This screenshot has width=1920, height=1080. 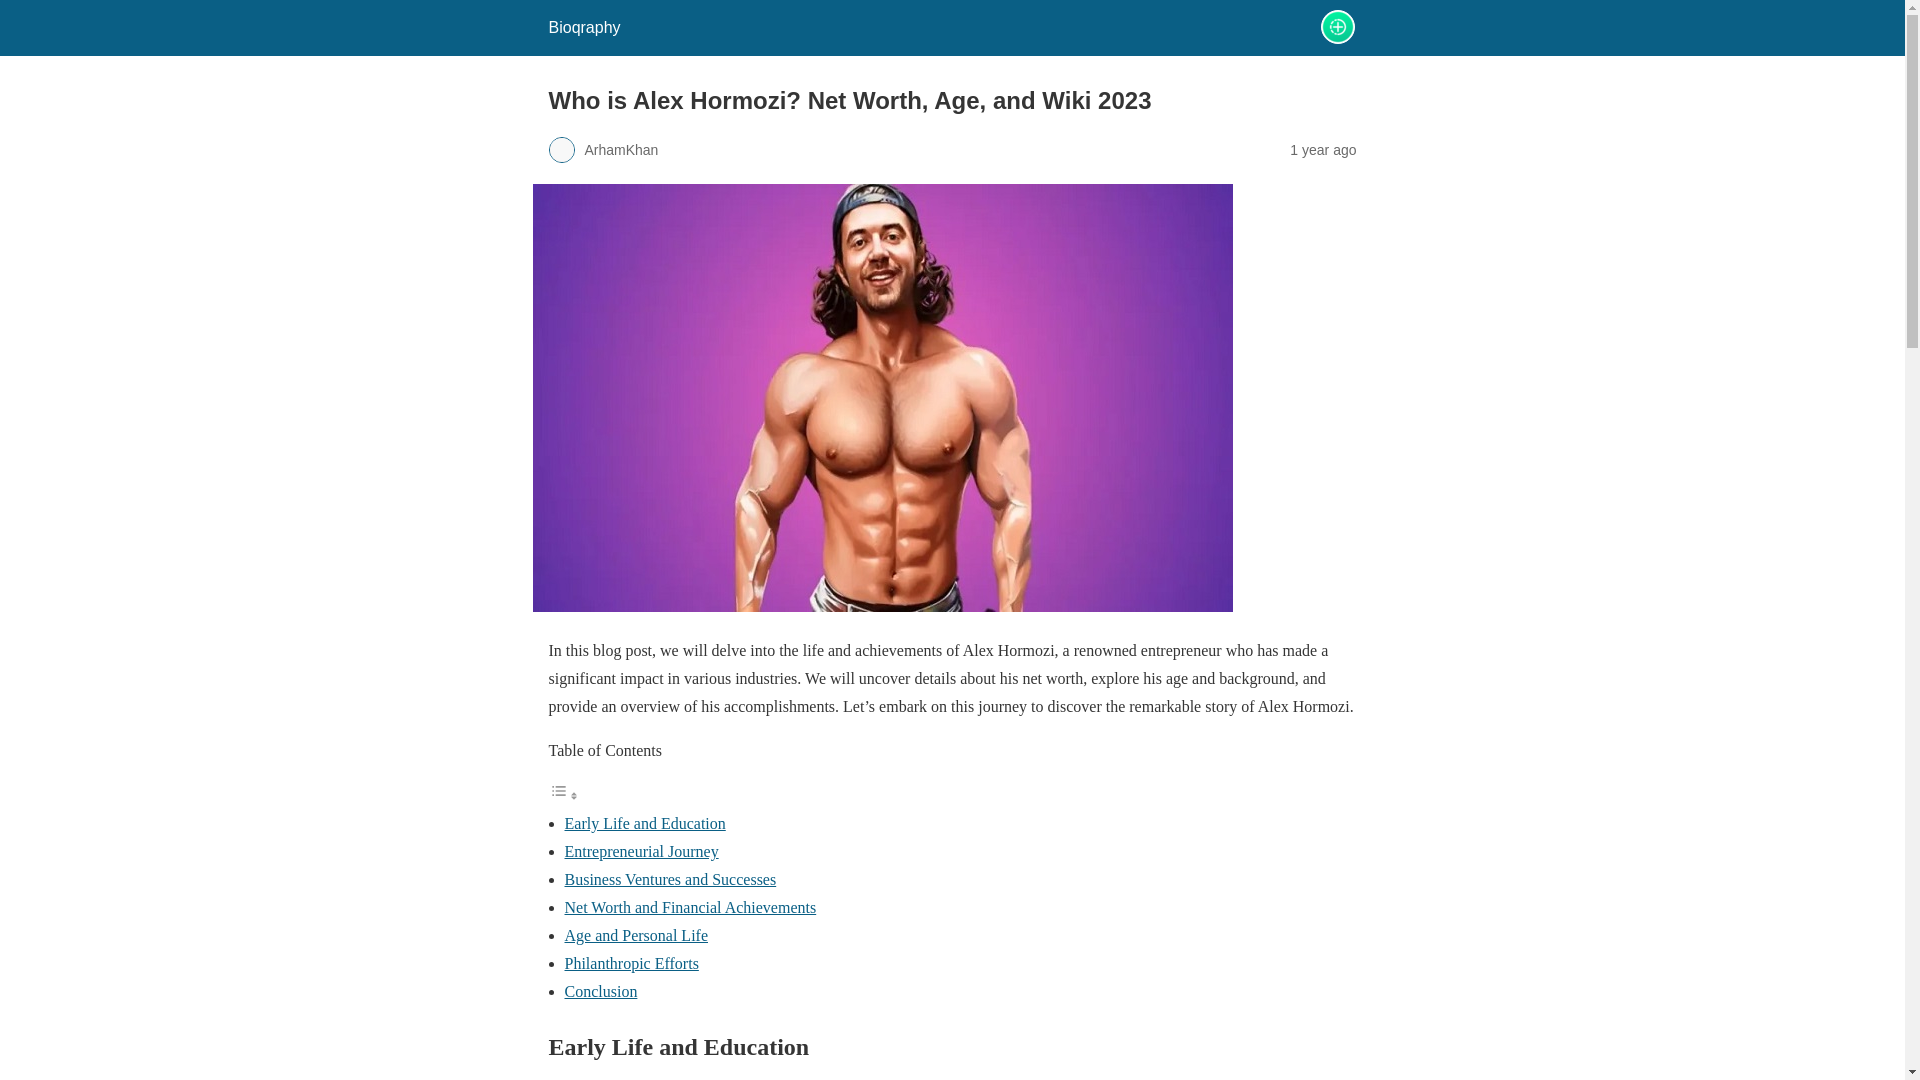 What do you see at coordinates (644, 823) in the screenshot?
I see `Early Life and Education` at bounding box center [644, 823].